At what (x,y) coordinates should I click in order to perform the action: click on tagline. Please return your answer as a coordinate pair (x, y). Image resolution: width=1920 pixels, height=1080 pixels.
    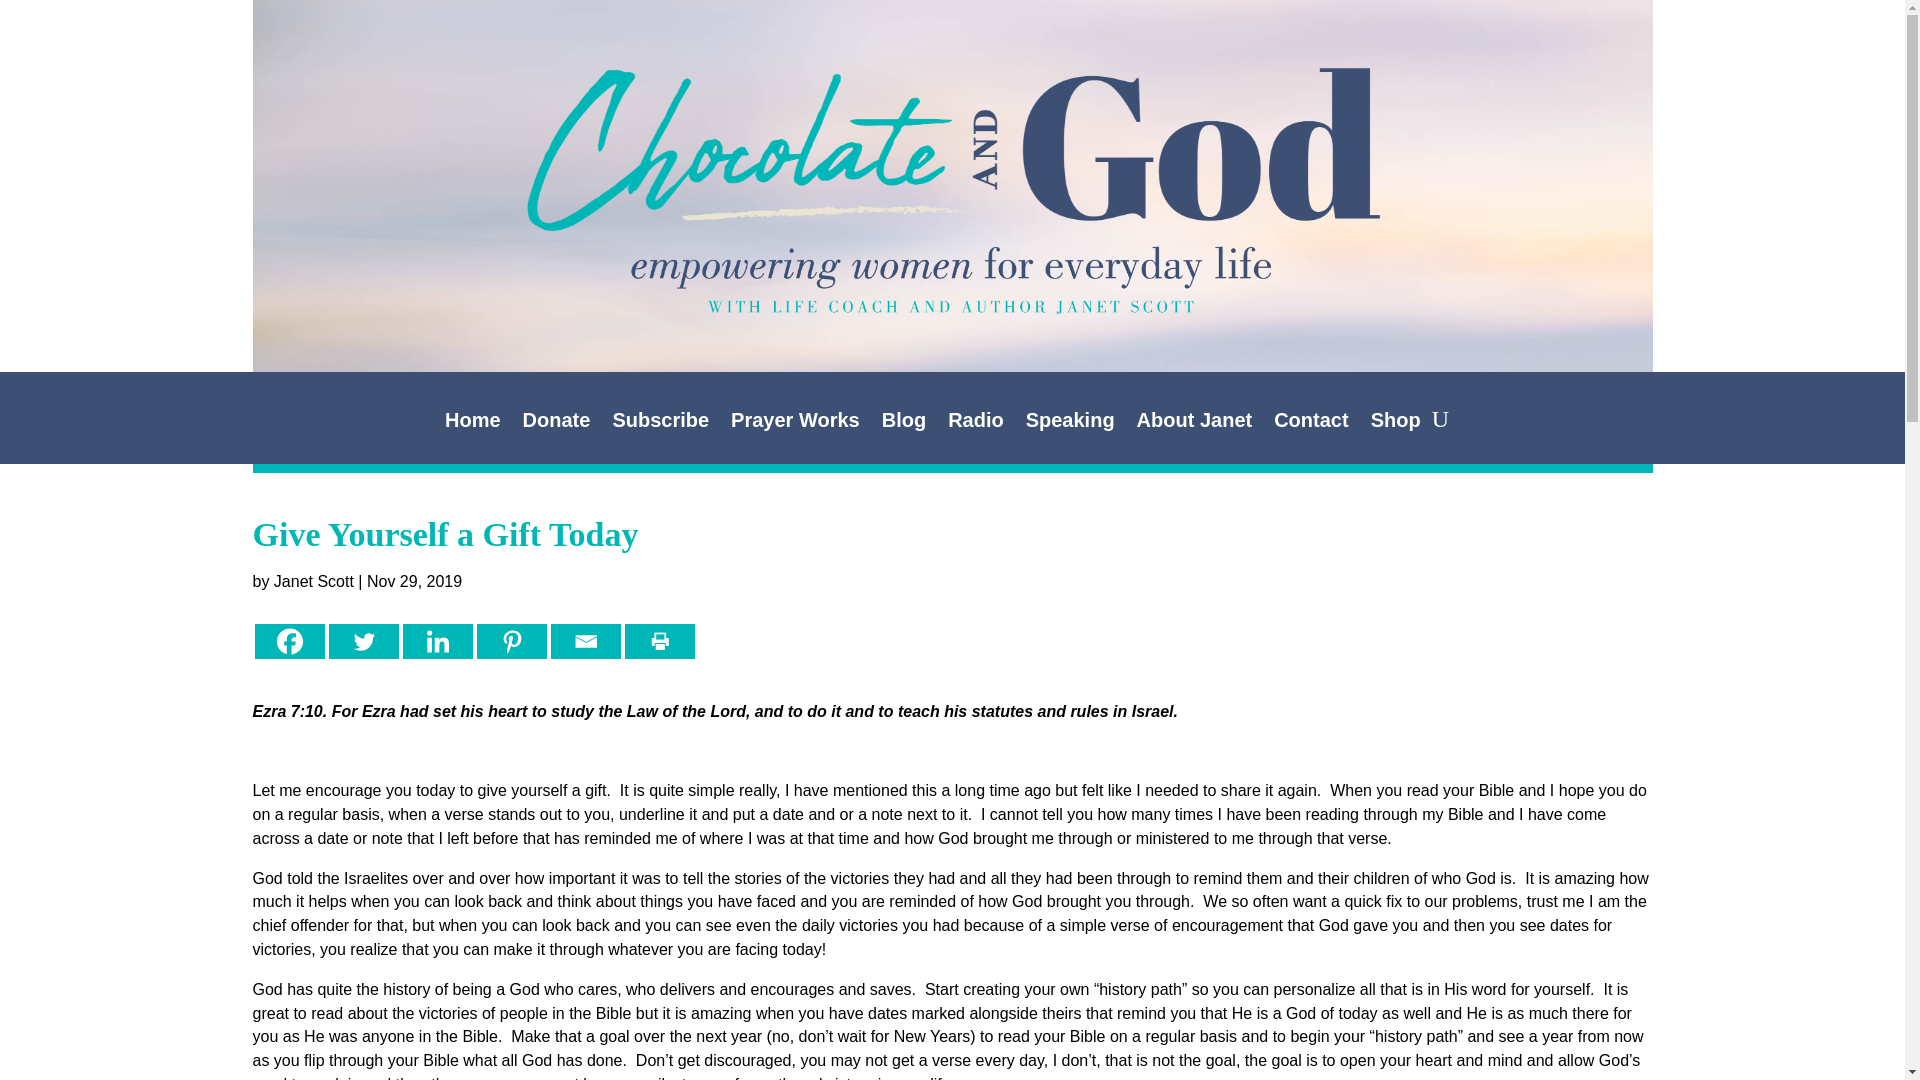
    Looking at the image, I should click on (952, 280).